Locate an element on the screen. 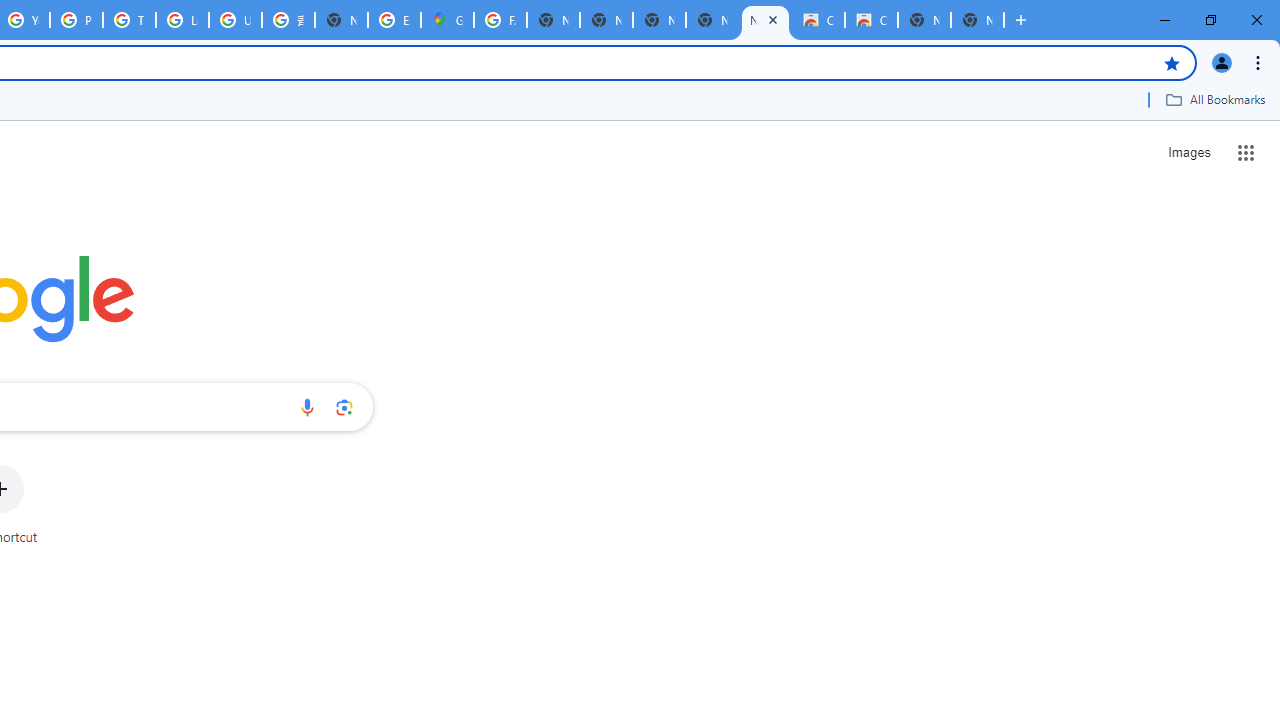  Tips & tricks for Chrome - Google Chrome Help is located at coordinates (129, 20).